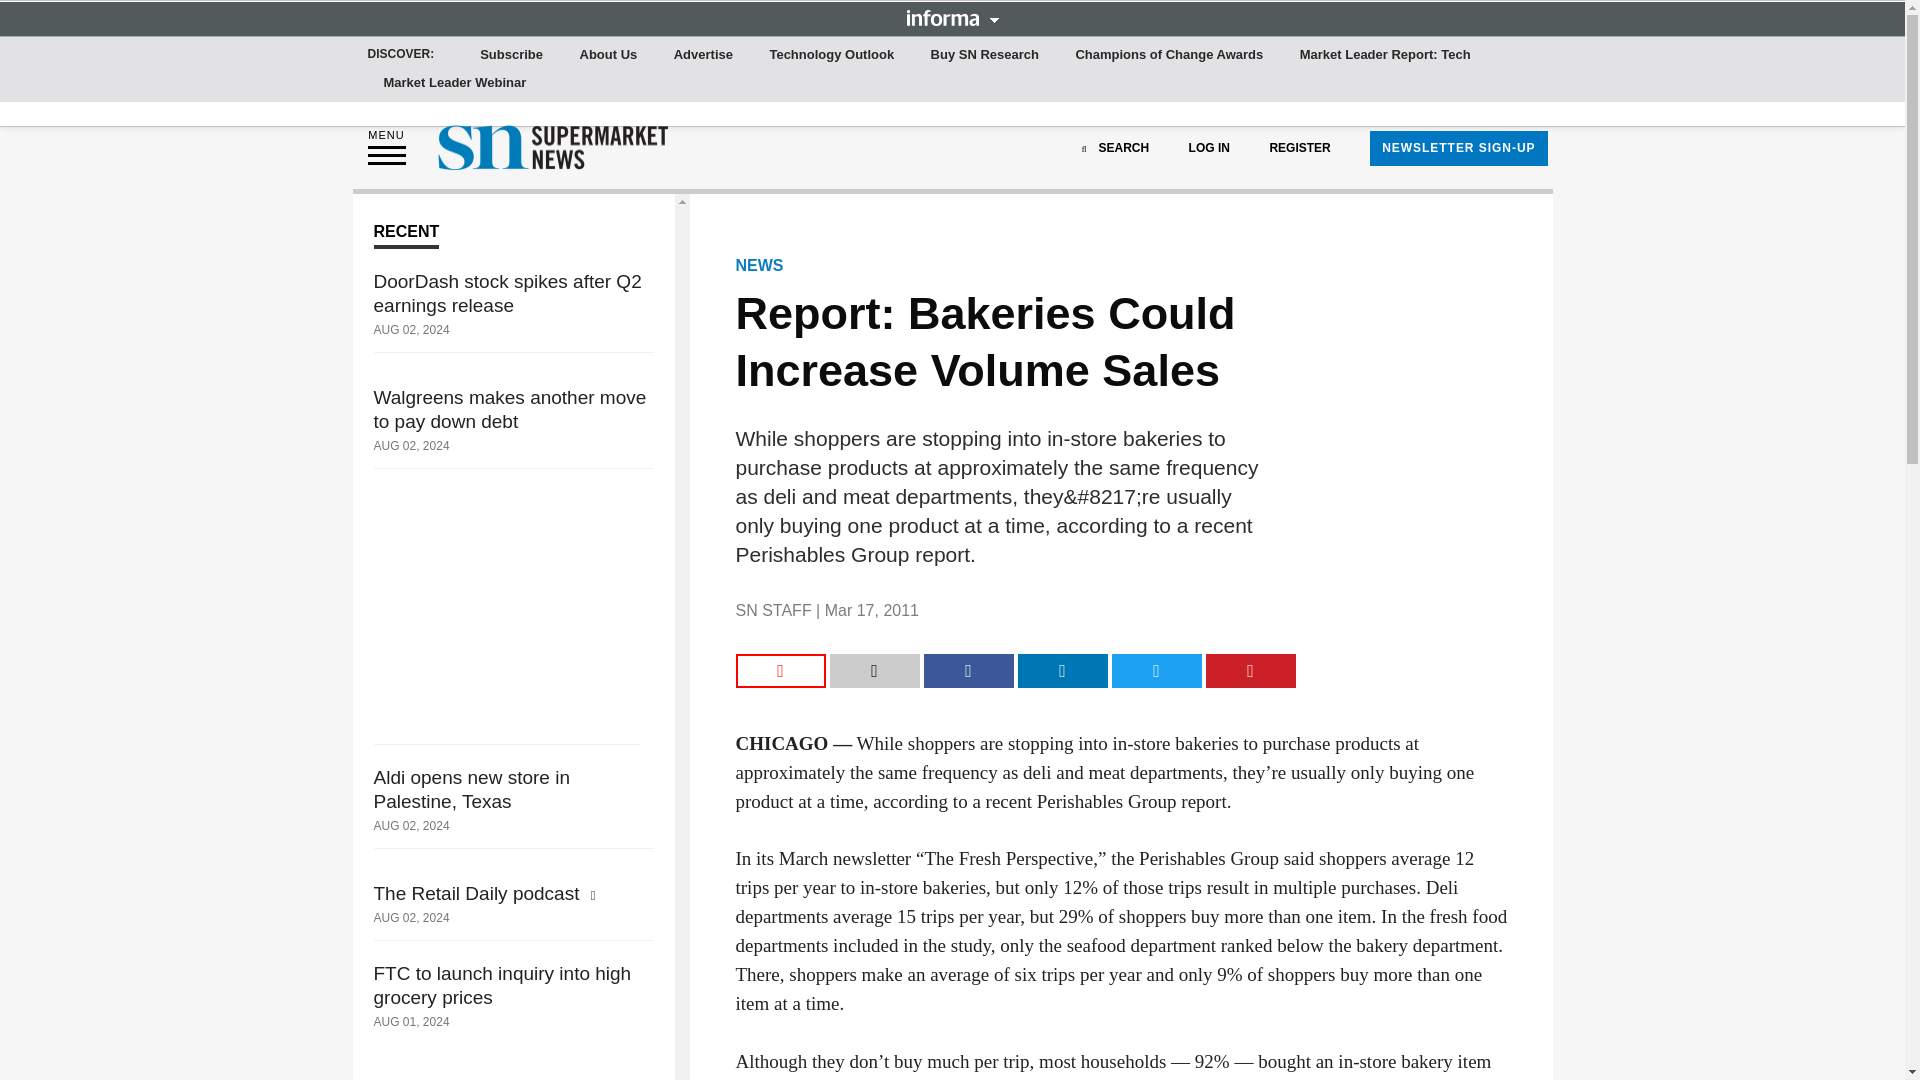 This screenshot has height=1080, width=1920. What do you see at coordinates (456, 83) in the screenshot?
I see `Market Leader Webinar` at bounding box center [456, 83].